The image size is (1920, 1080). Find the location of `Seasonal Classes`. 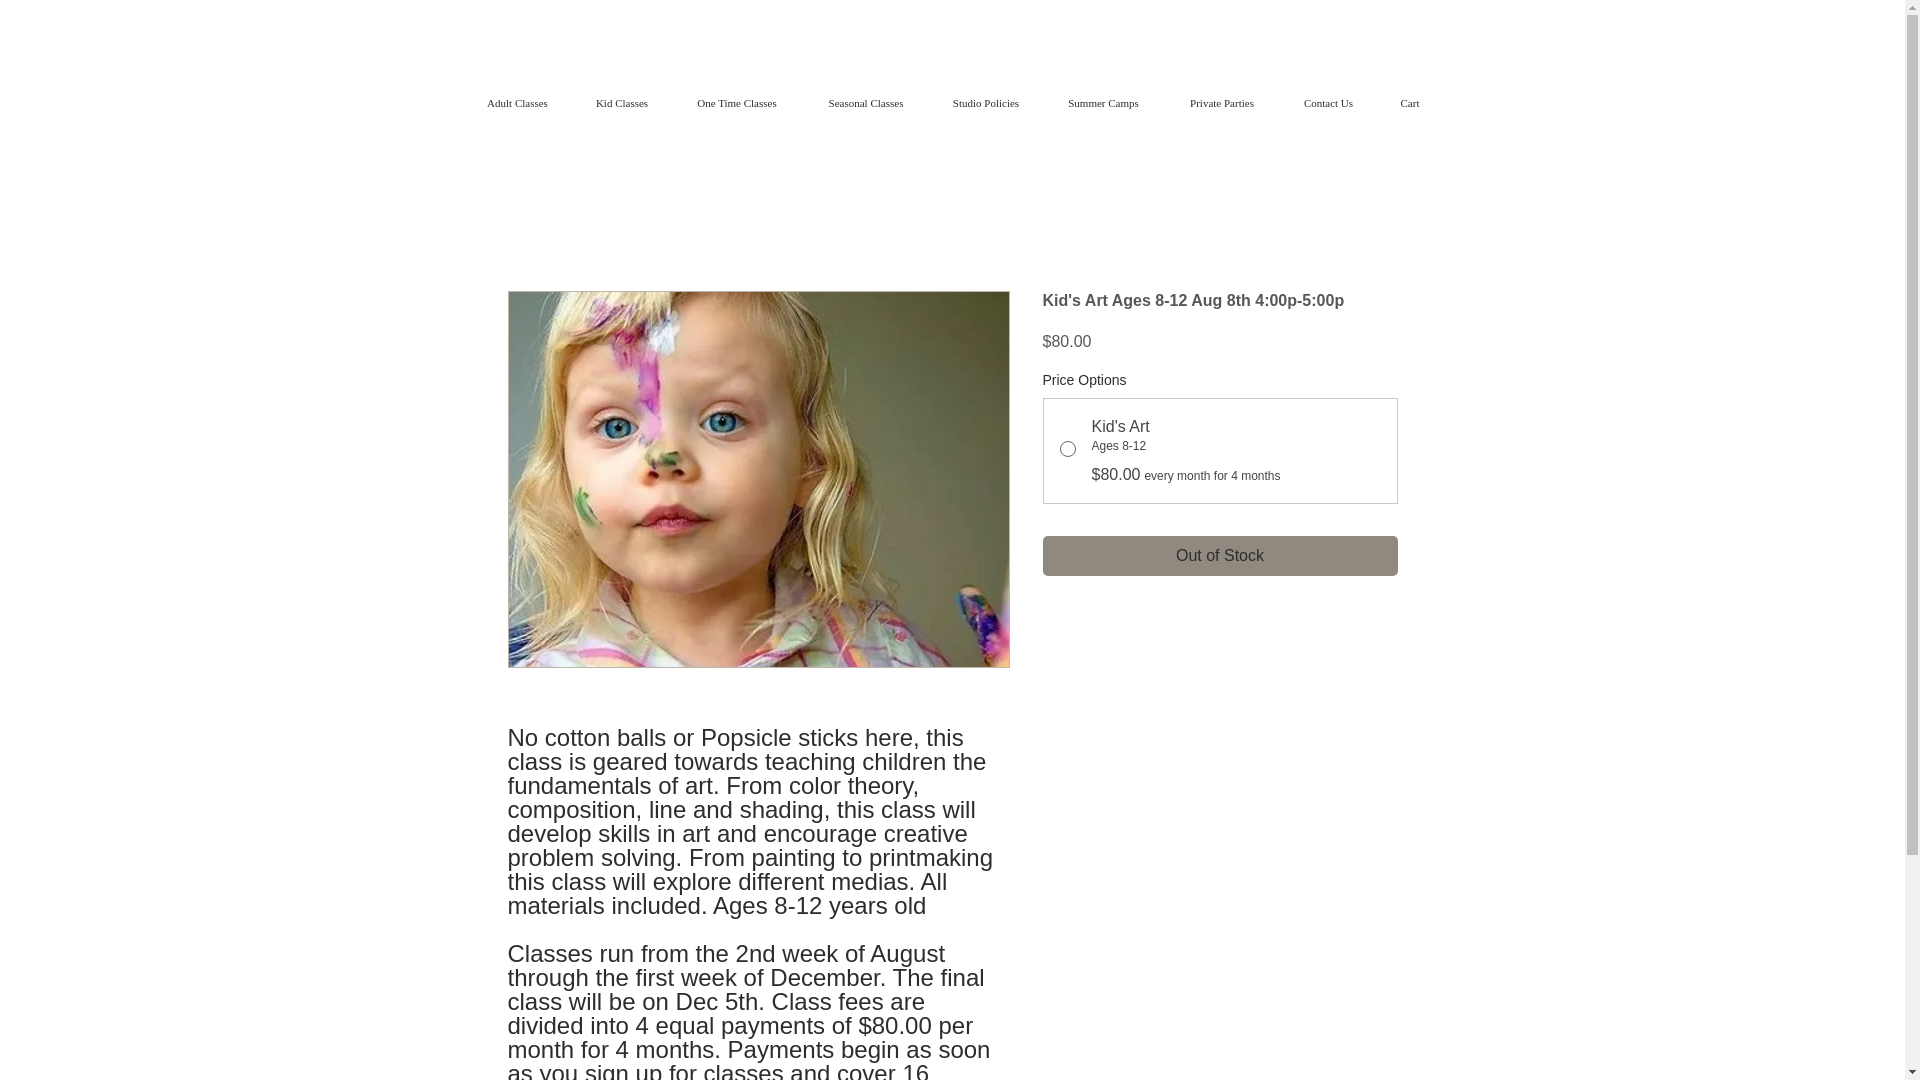

Seasonal Classes is located at coordinates (866, 104).